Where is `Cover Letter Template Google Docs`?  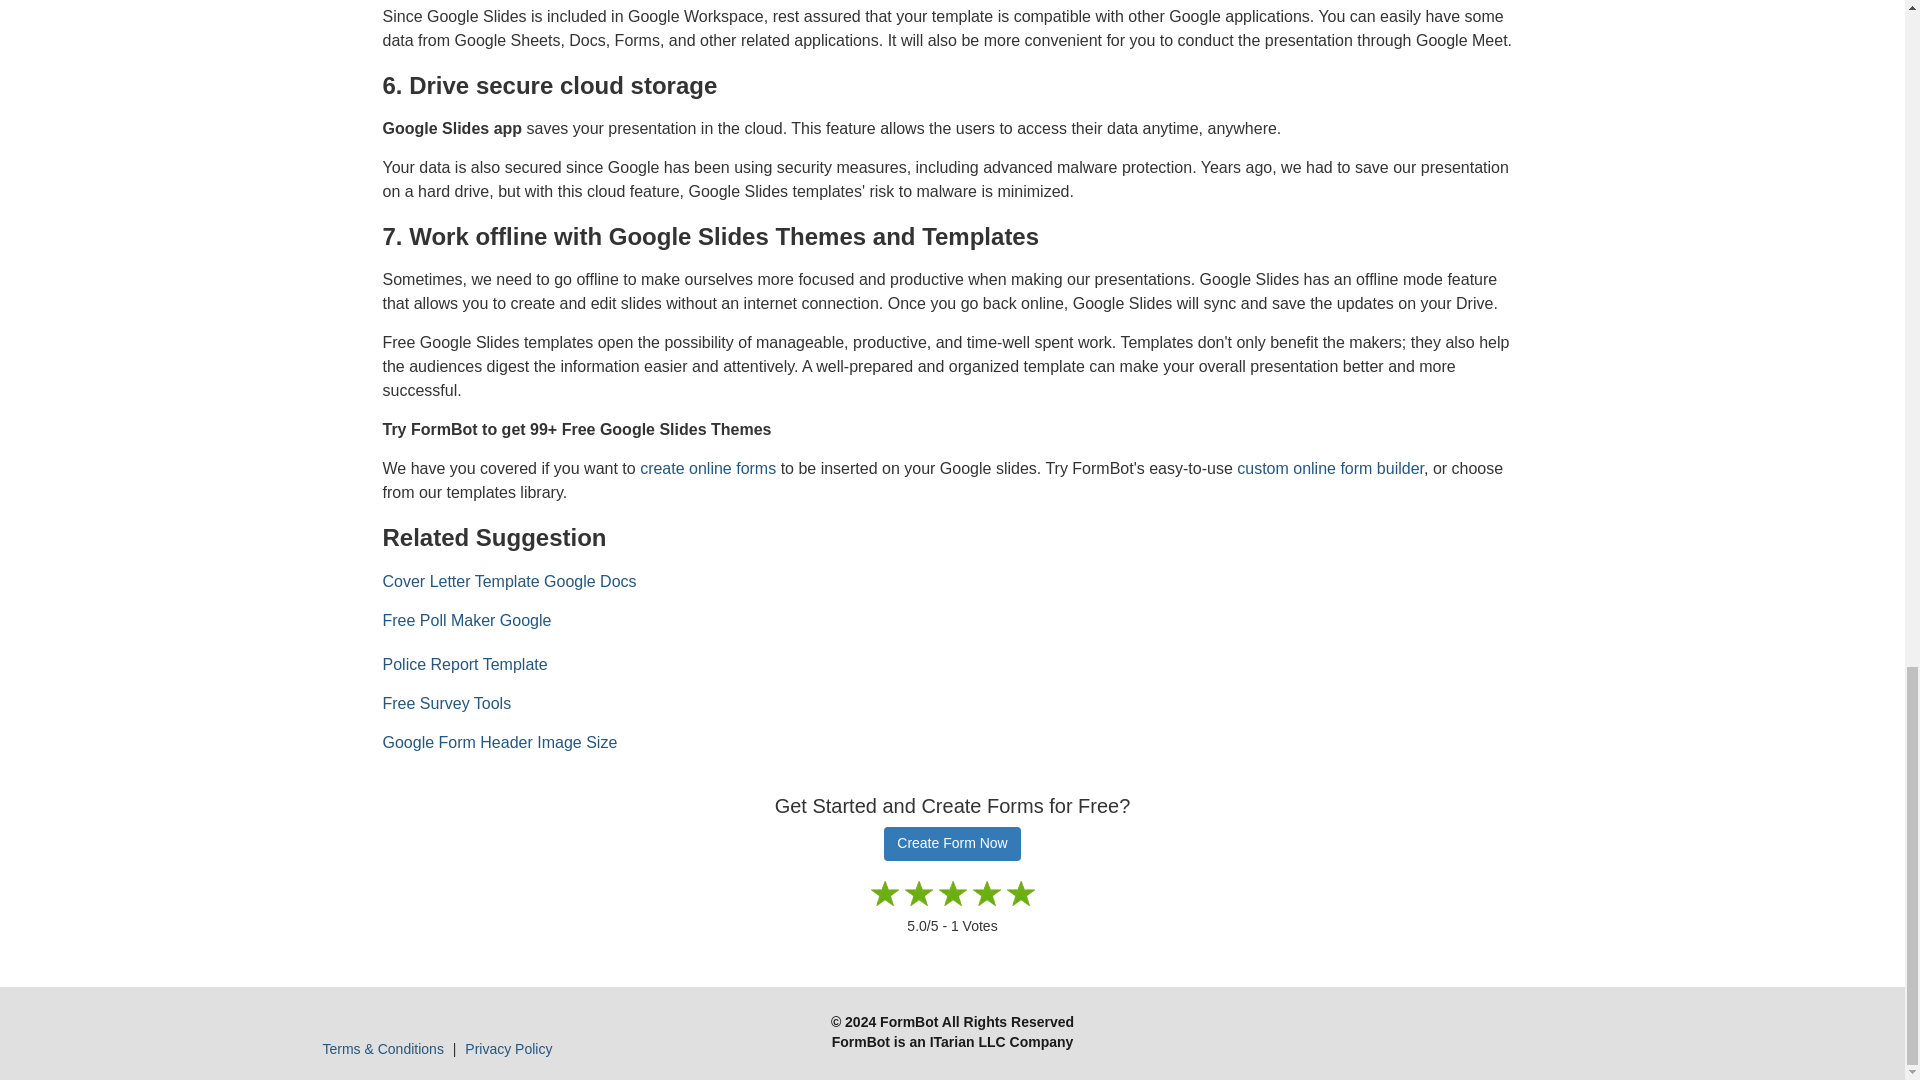 Cover Letter Template Google Docs is located at coordinates (508, 581).